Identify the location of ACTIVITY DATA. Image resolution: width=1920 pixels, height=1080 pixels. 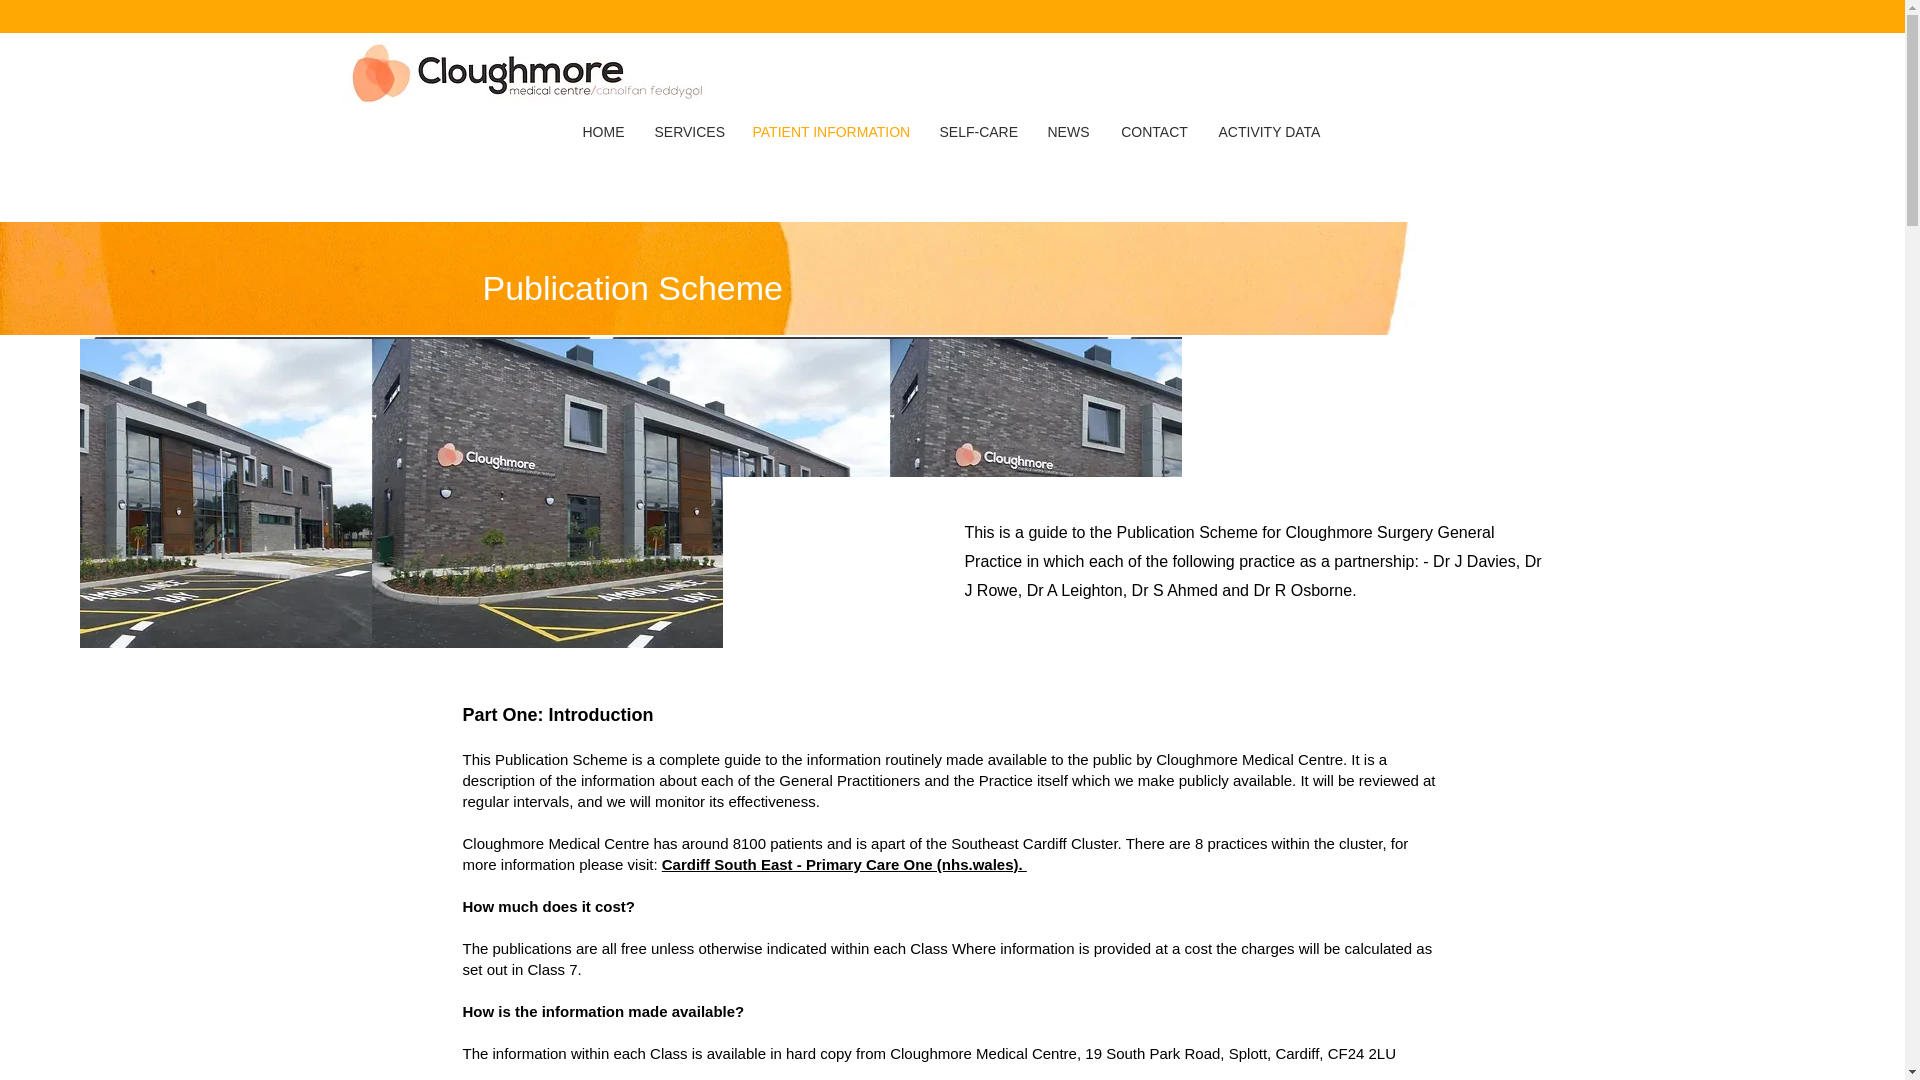
(1268, 132).